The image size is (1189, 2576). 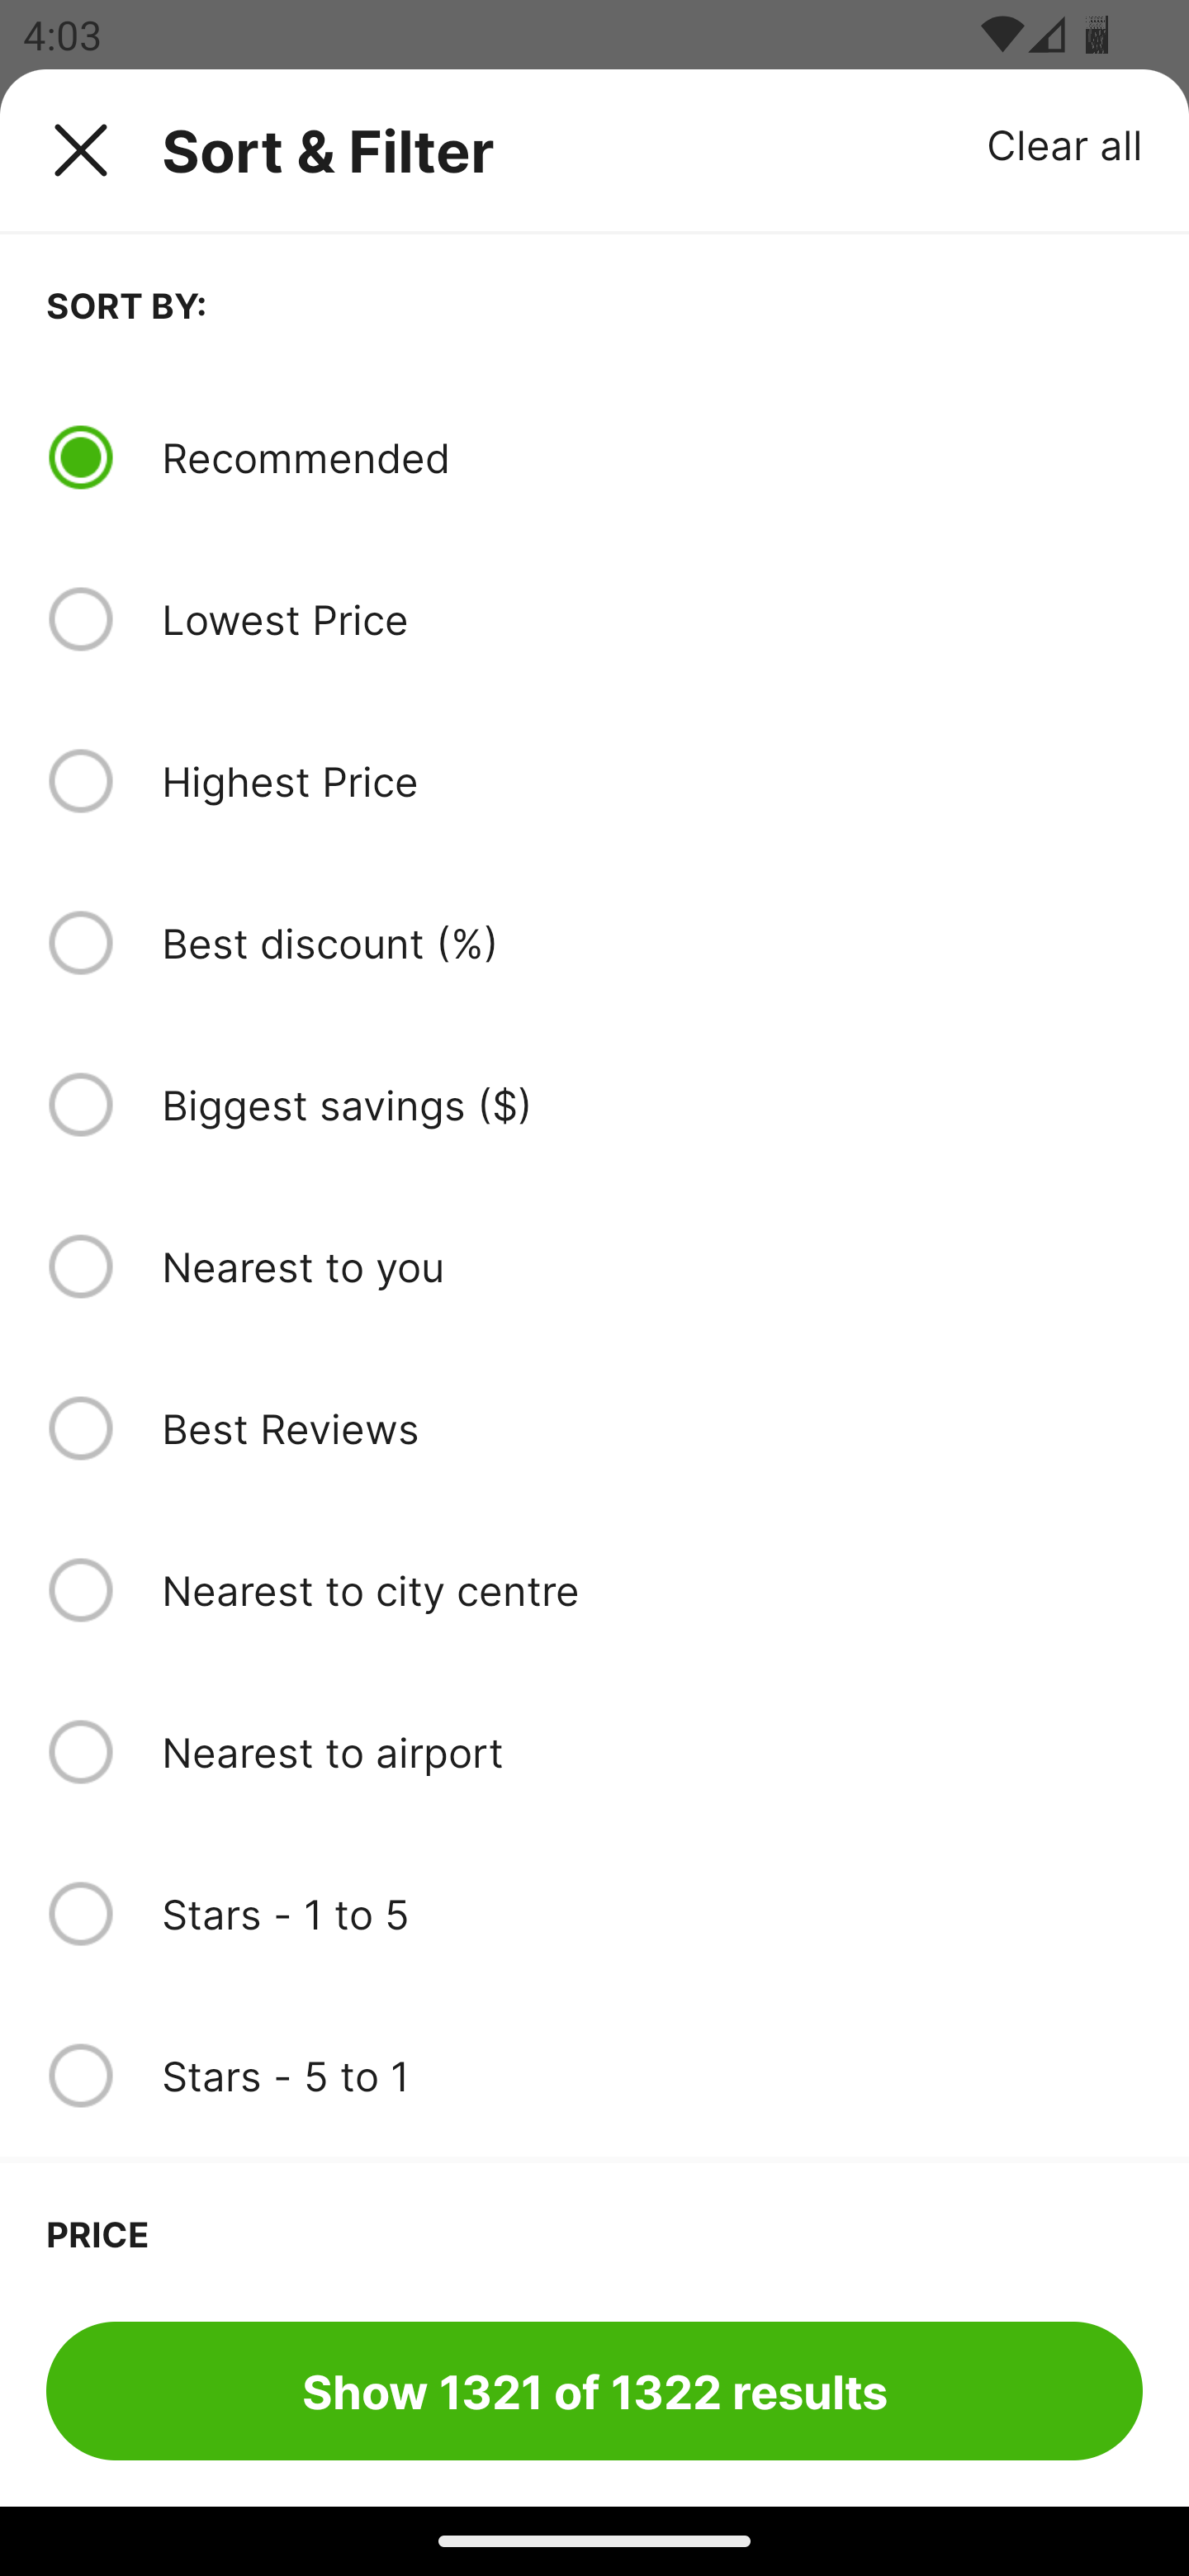 What do you see at coordinates (1065, 144) in the screenshot?
I see `Clear all` at bounding box center [1065, 144].